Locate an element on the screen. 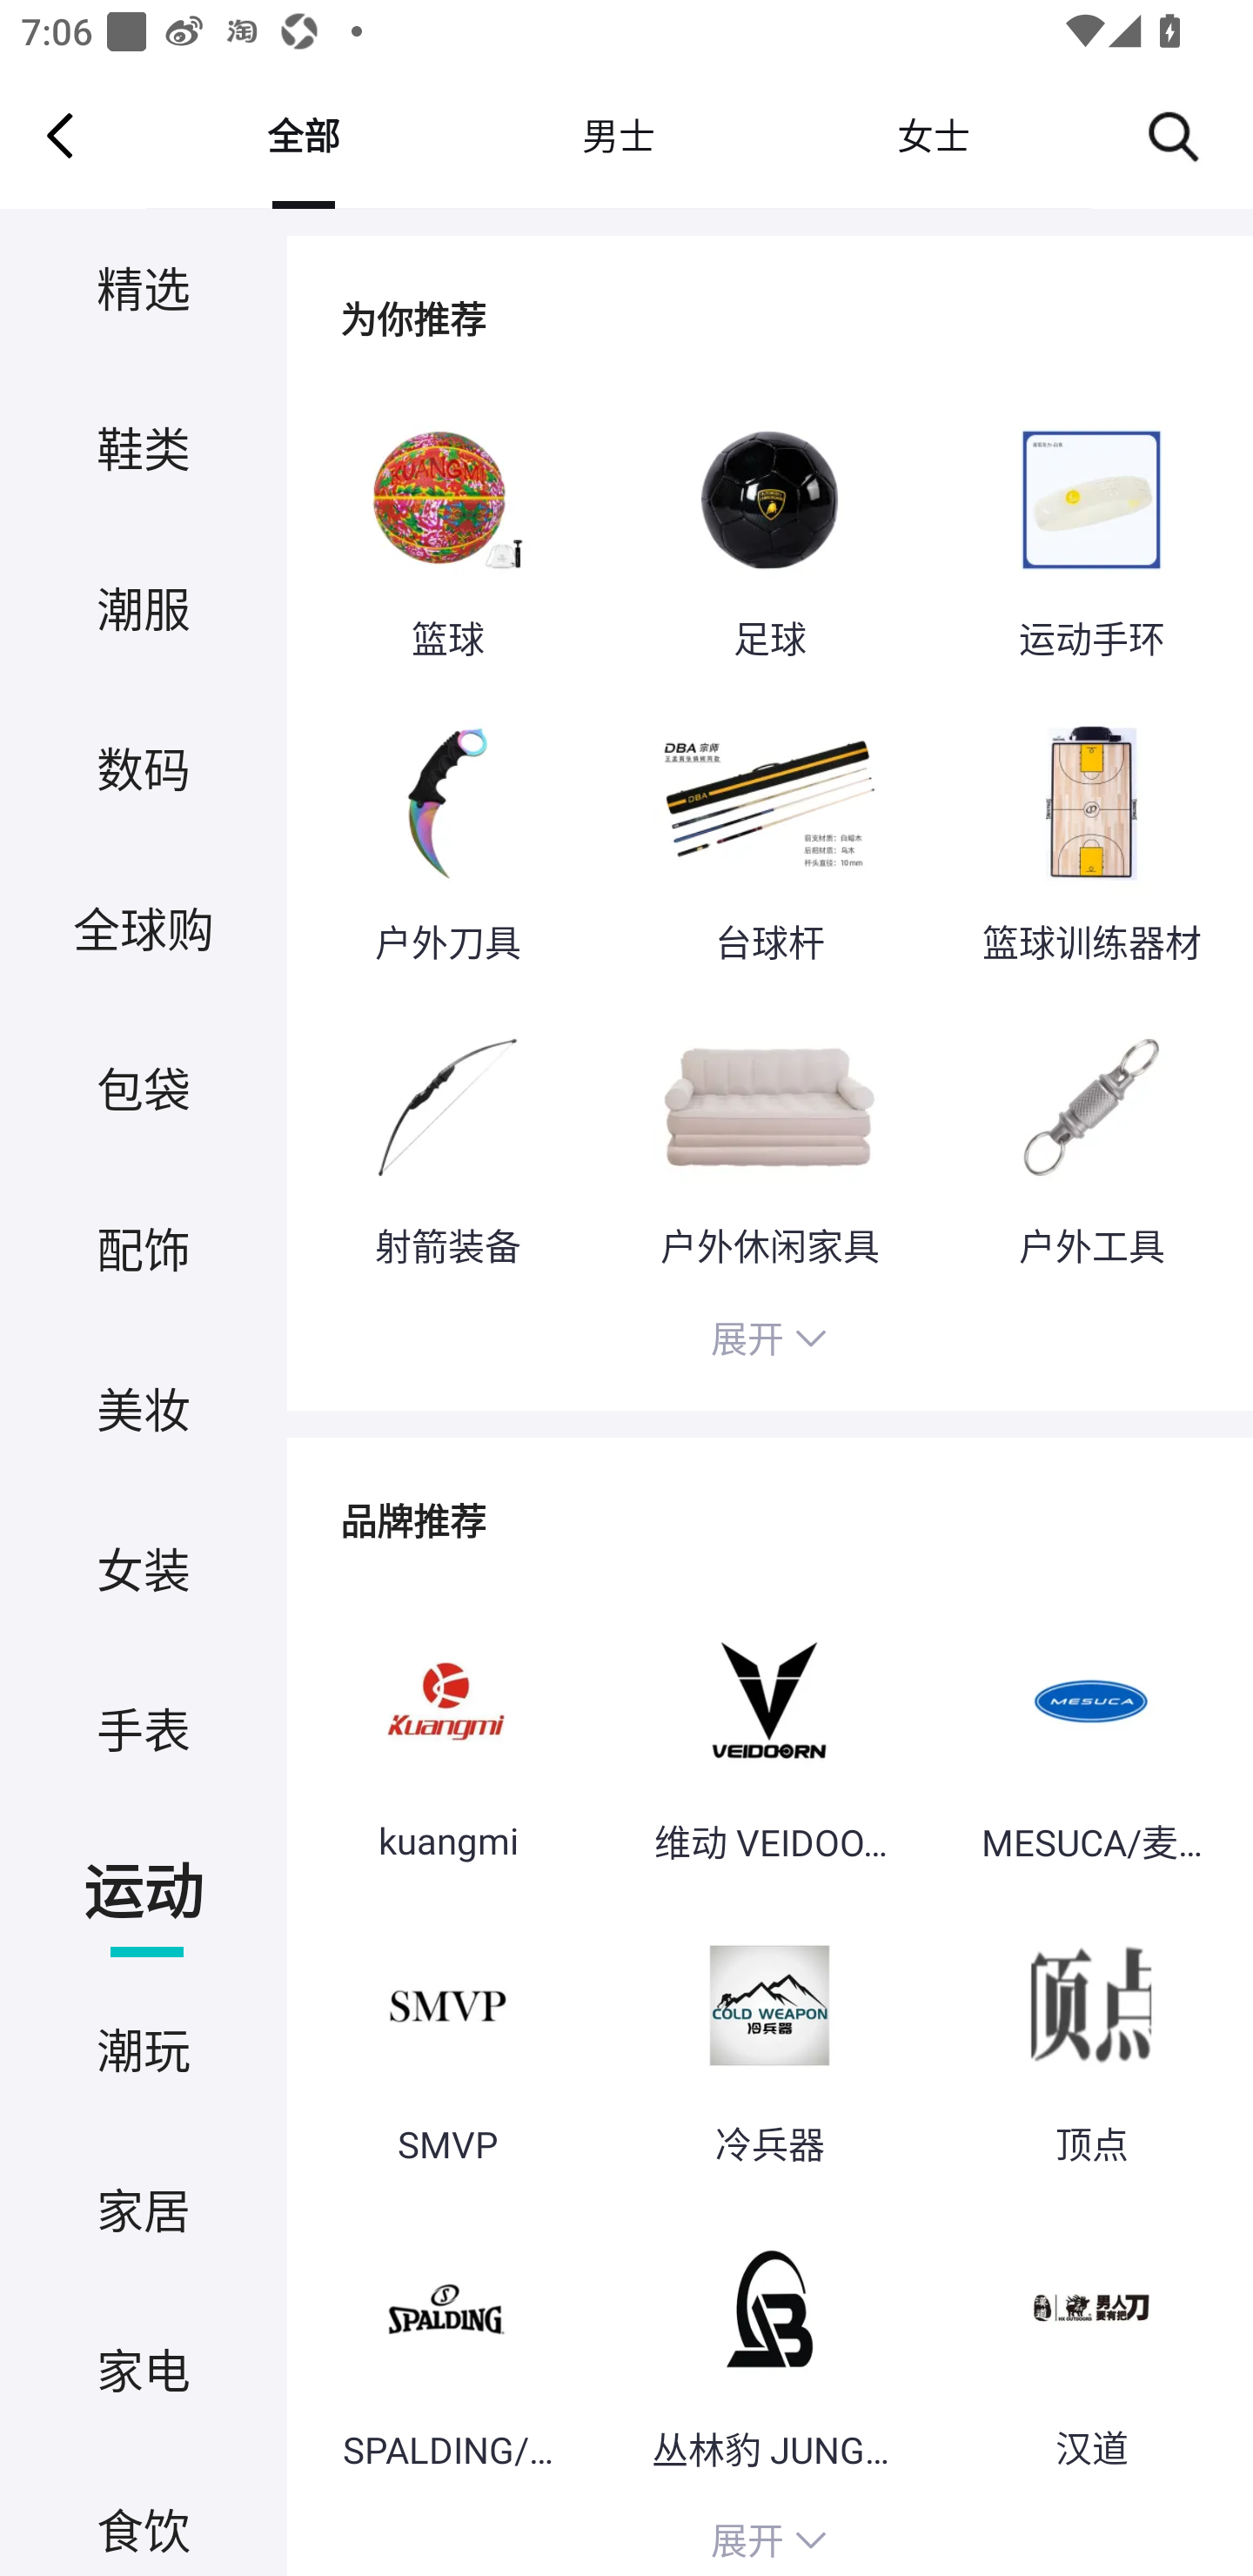  展开  is located at coordinates (769, 2536).